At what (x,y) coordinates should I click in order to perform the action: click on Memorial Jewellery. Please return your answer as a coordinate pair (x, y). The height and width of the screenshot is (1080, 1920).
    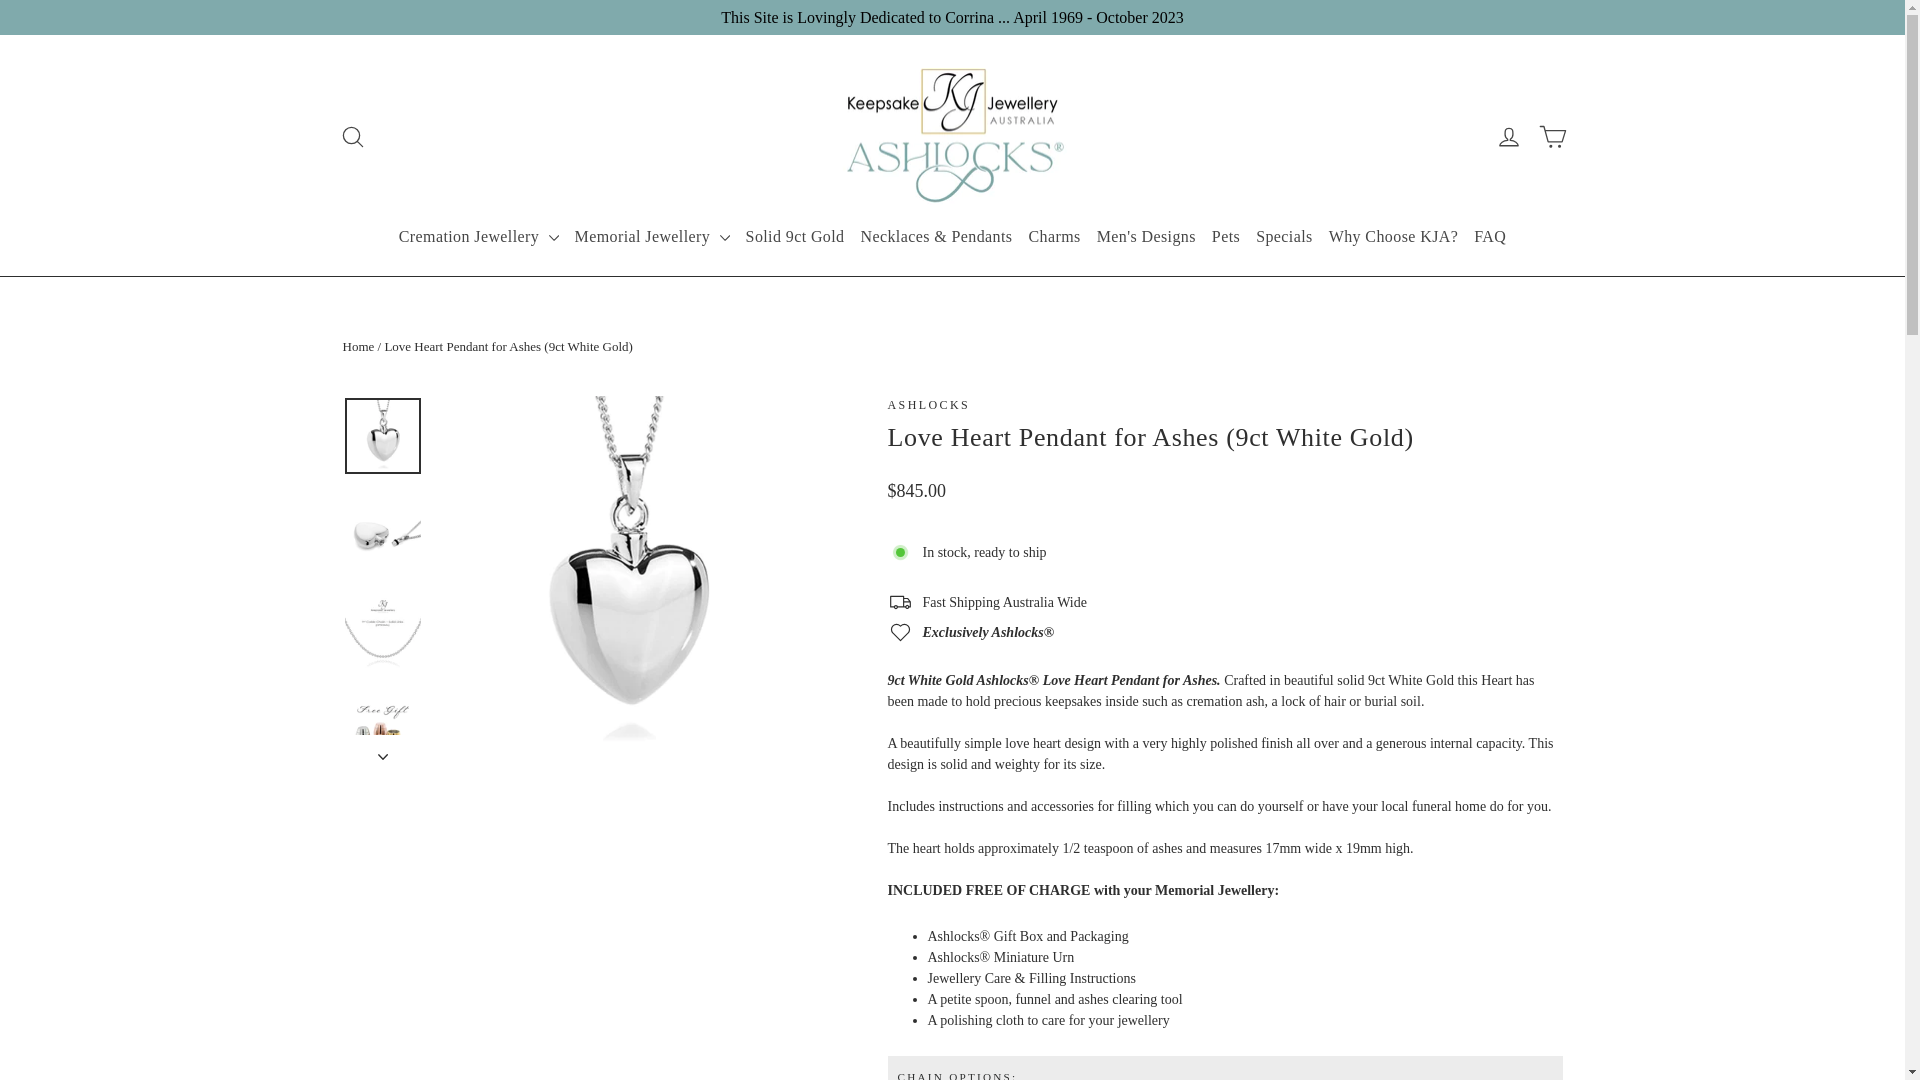
    Looking at the image, I should click on (652, 237).